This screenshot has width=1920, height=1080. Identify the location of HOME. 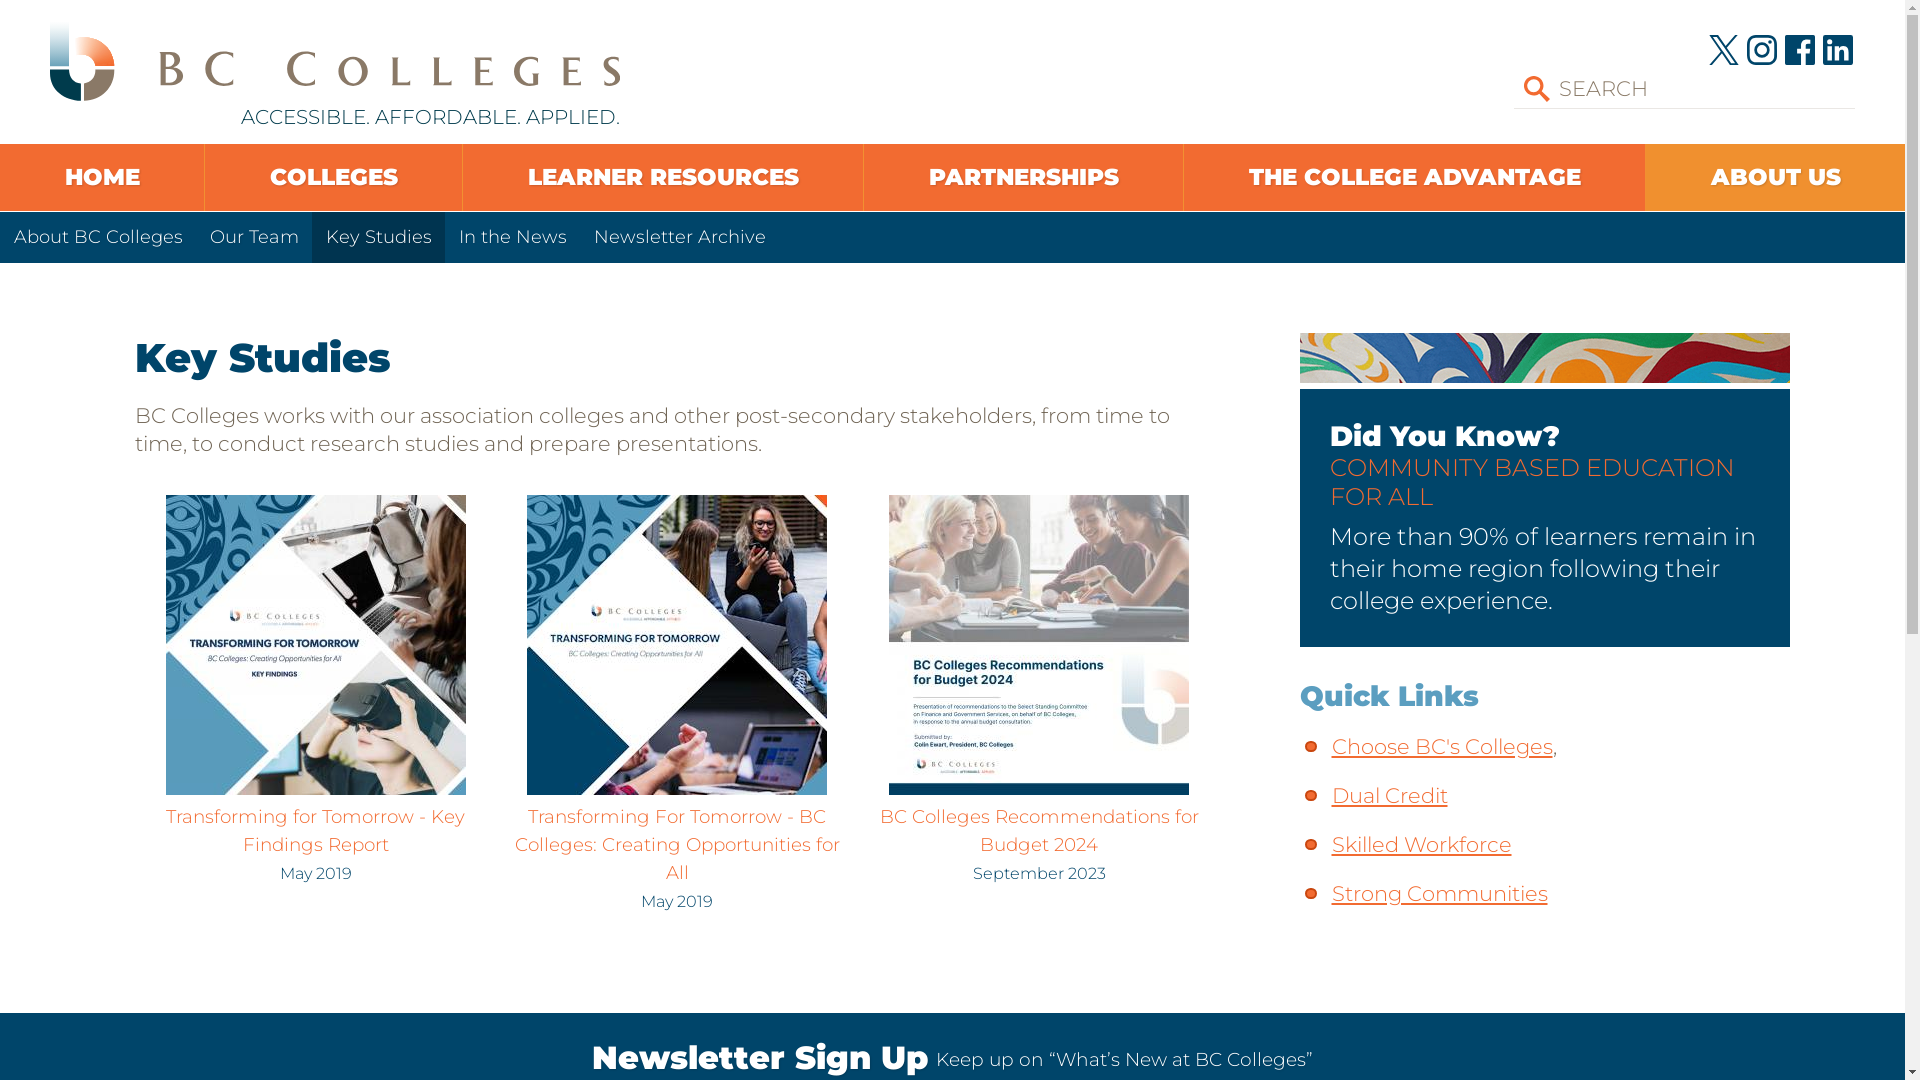
(102, 178).